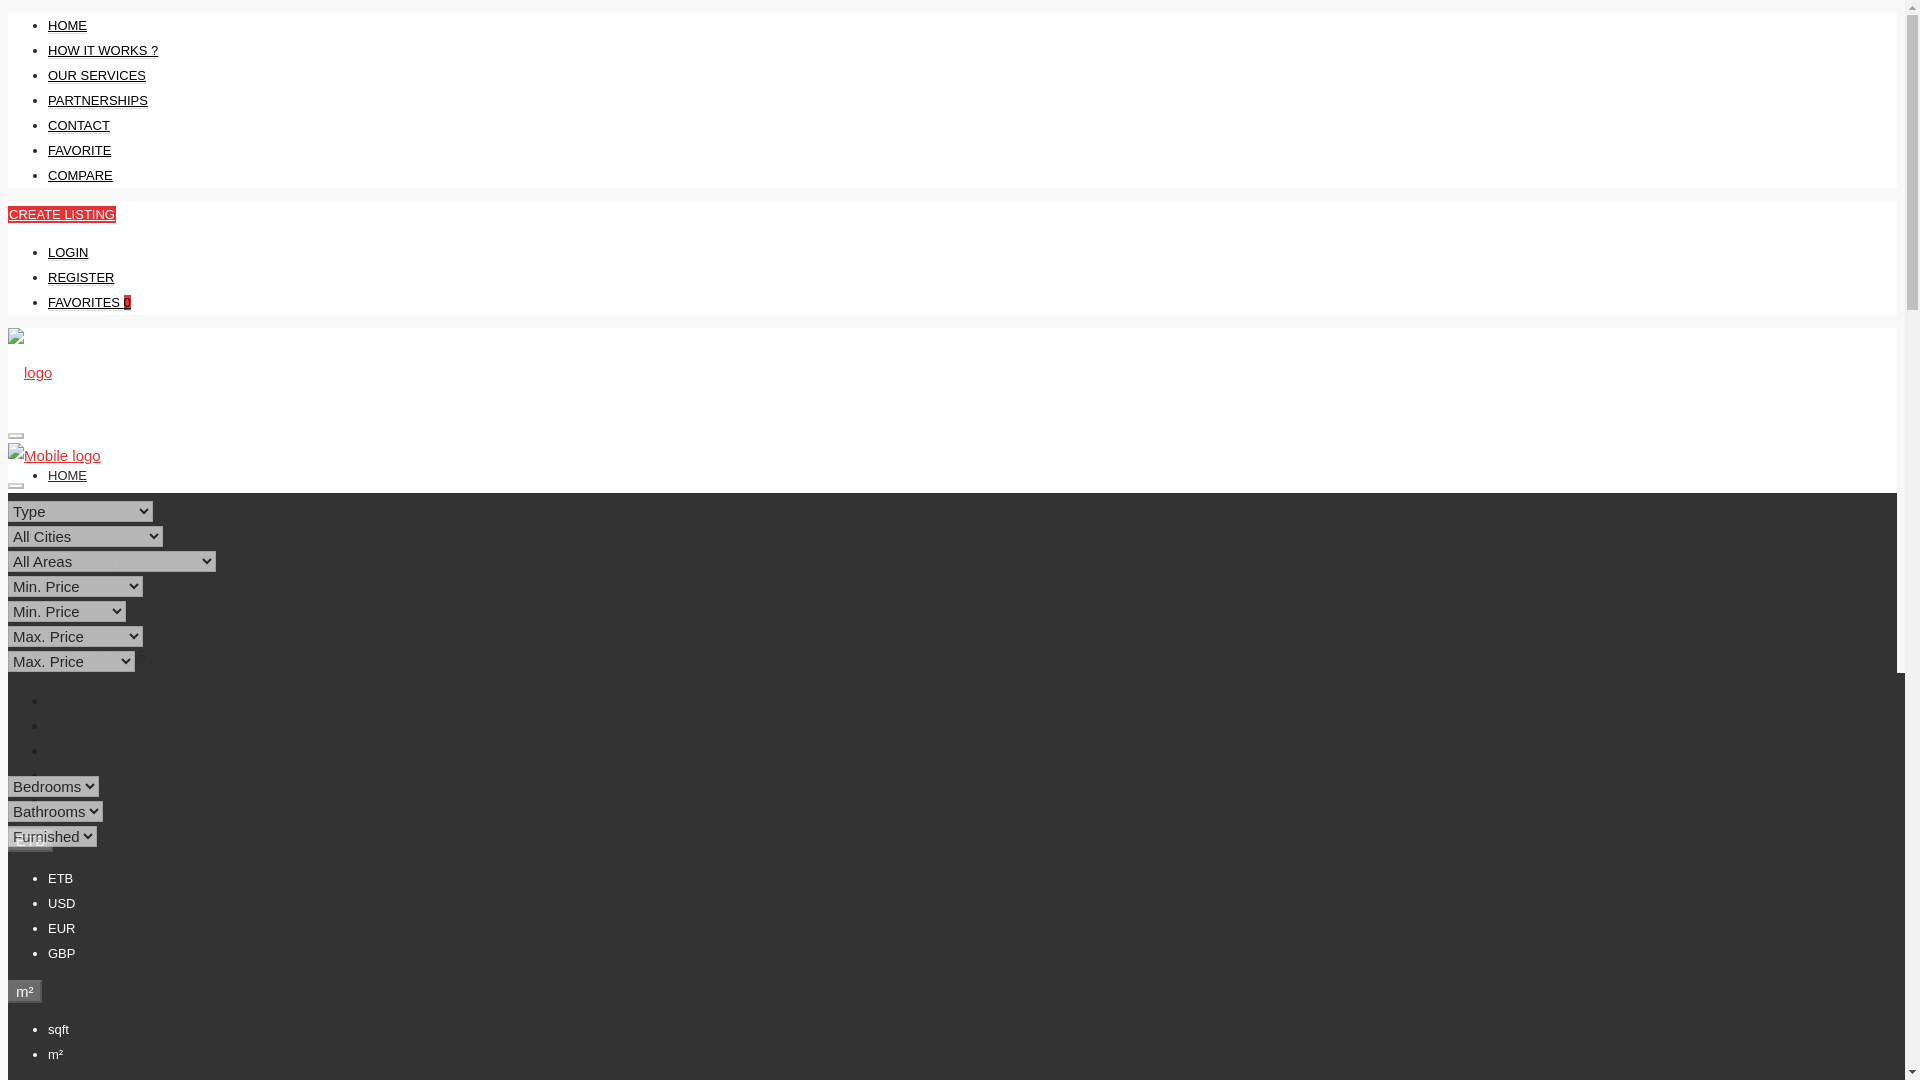 This screenshot has width=1920, height=1080. Describe the element at coordinates (85, 536) in the screenshot. I see `All Cities` at that location.